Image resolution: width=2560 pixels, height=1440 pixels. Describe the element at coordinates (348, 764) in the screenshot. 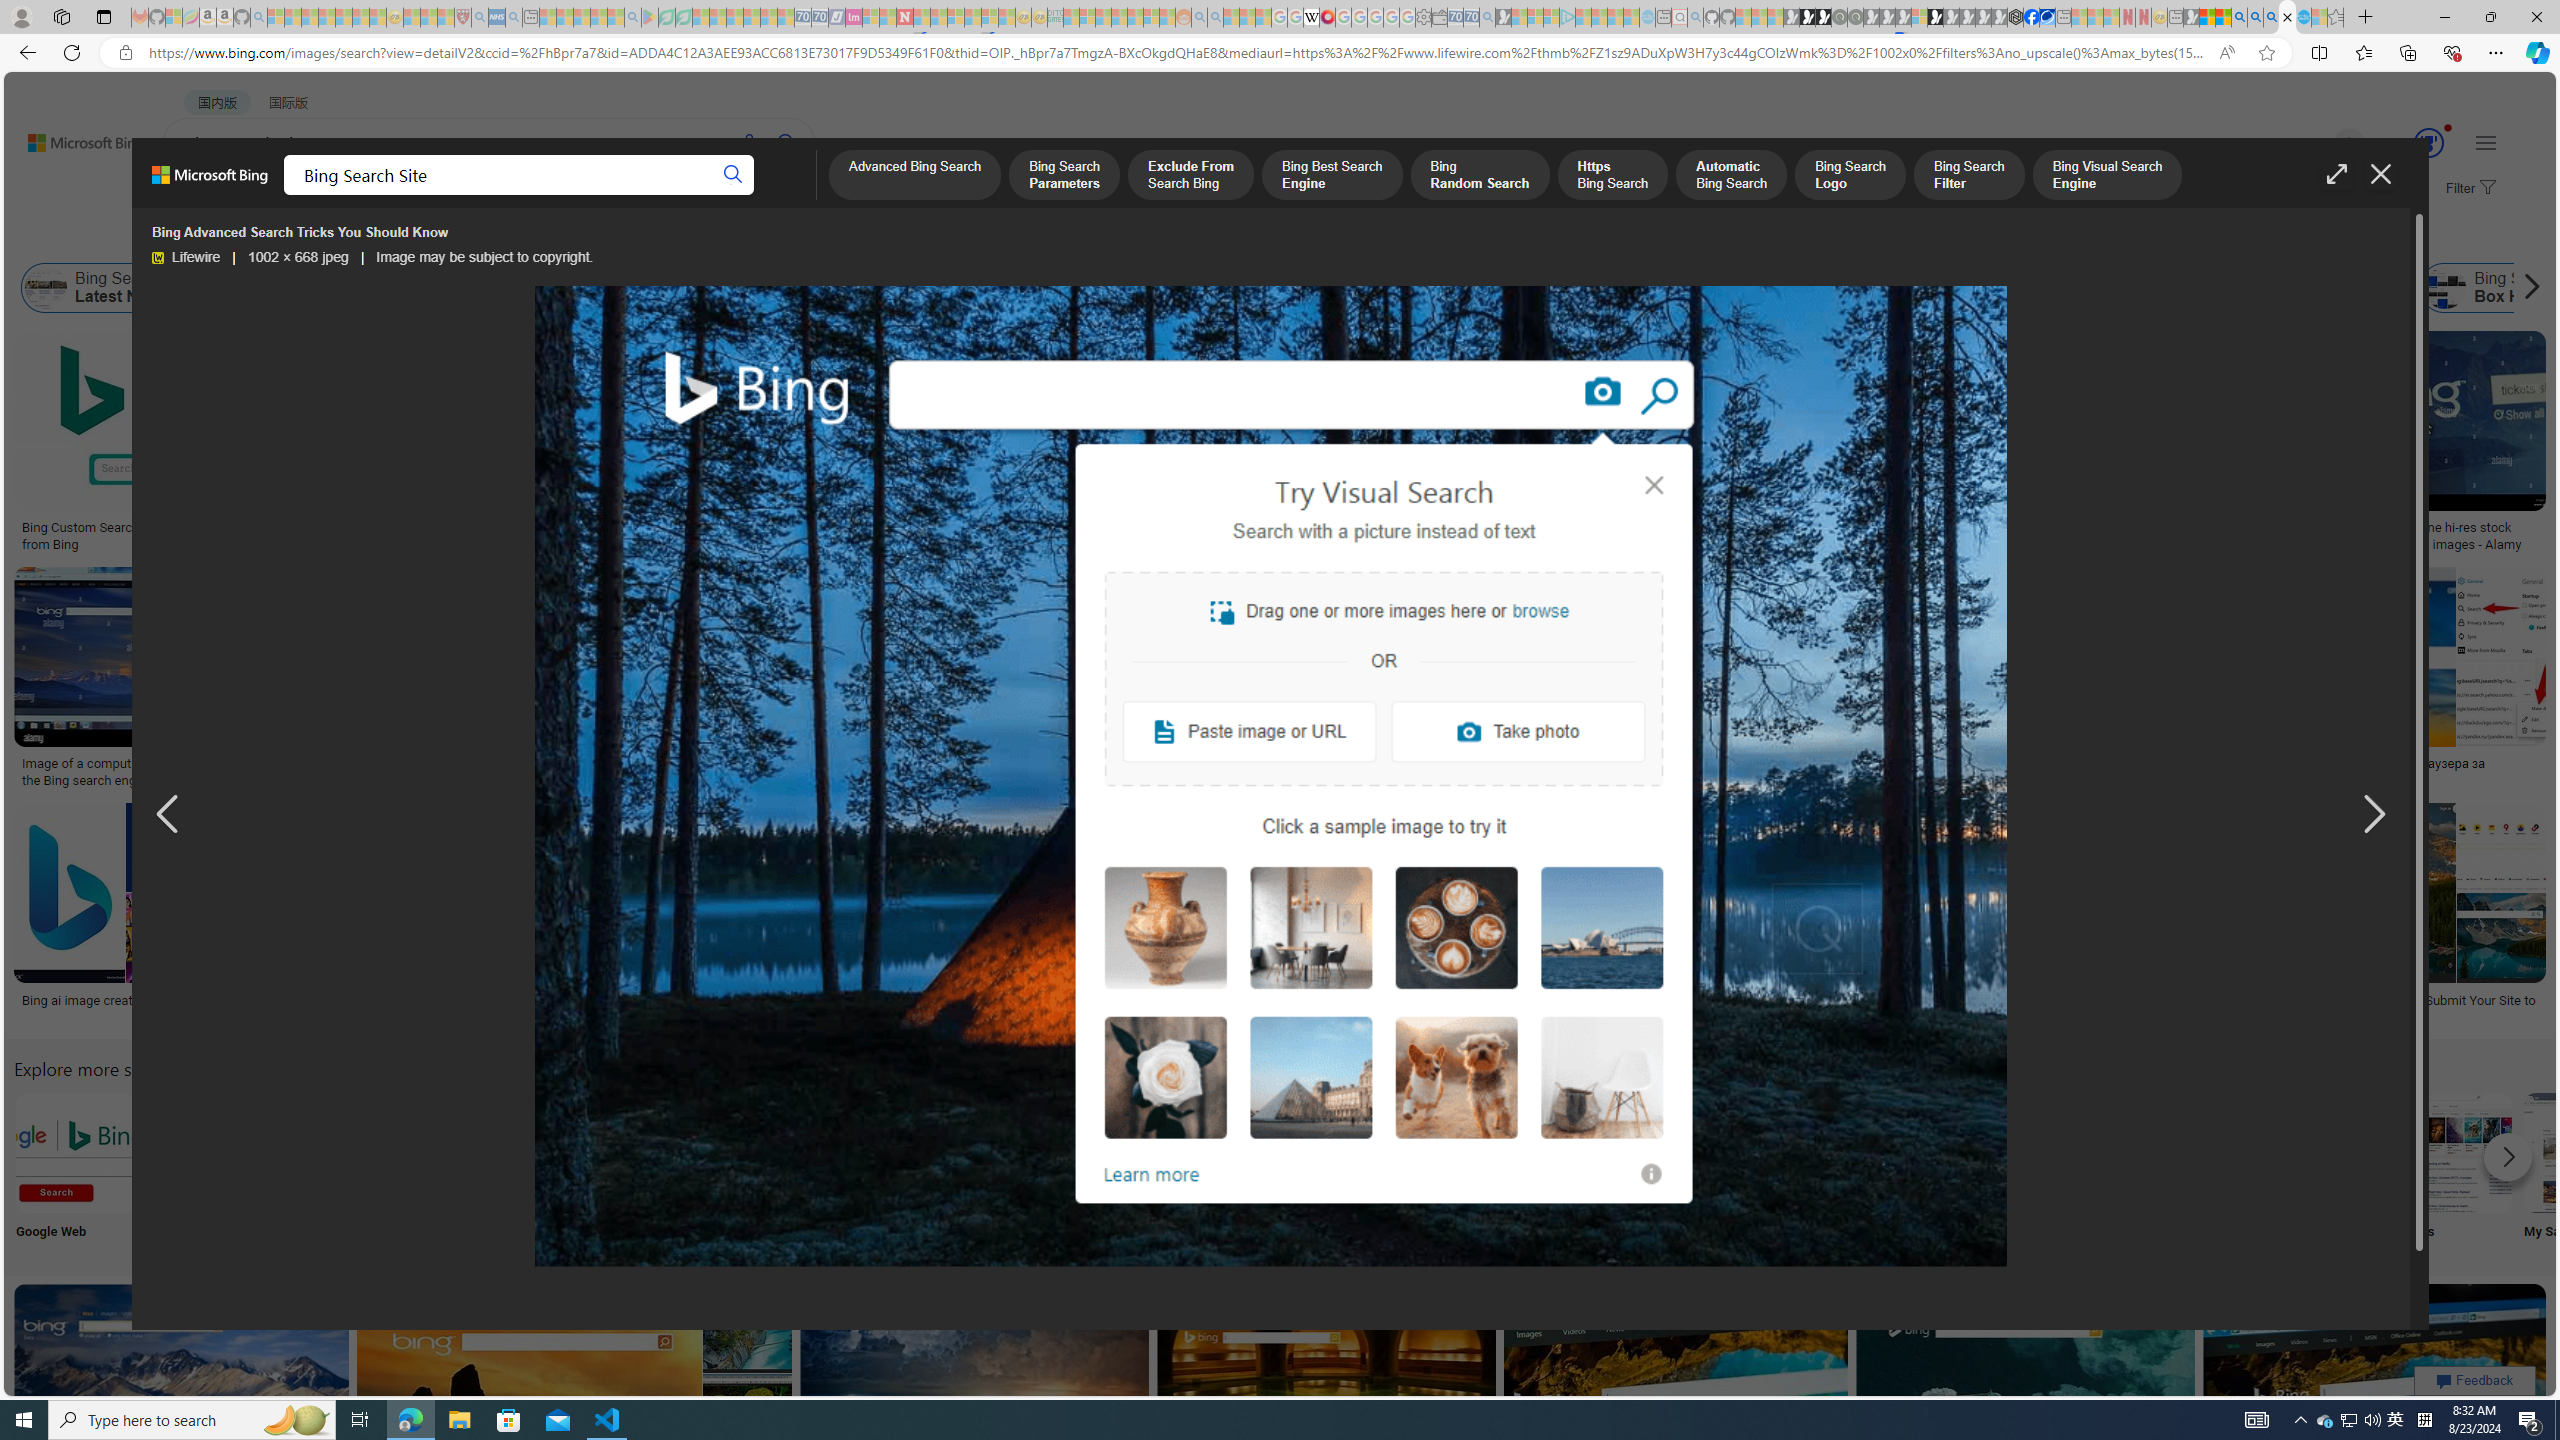

I see `Image Search Bing Engine` at that location.